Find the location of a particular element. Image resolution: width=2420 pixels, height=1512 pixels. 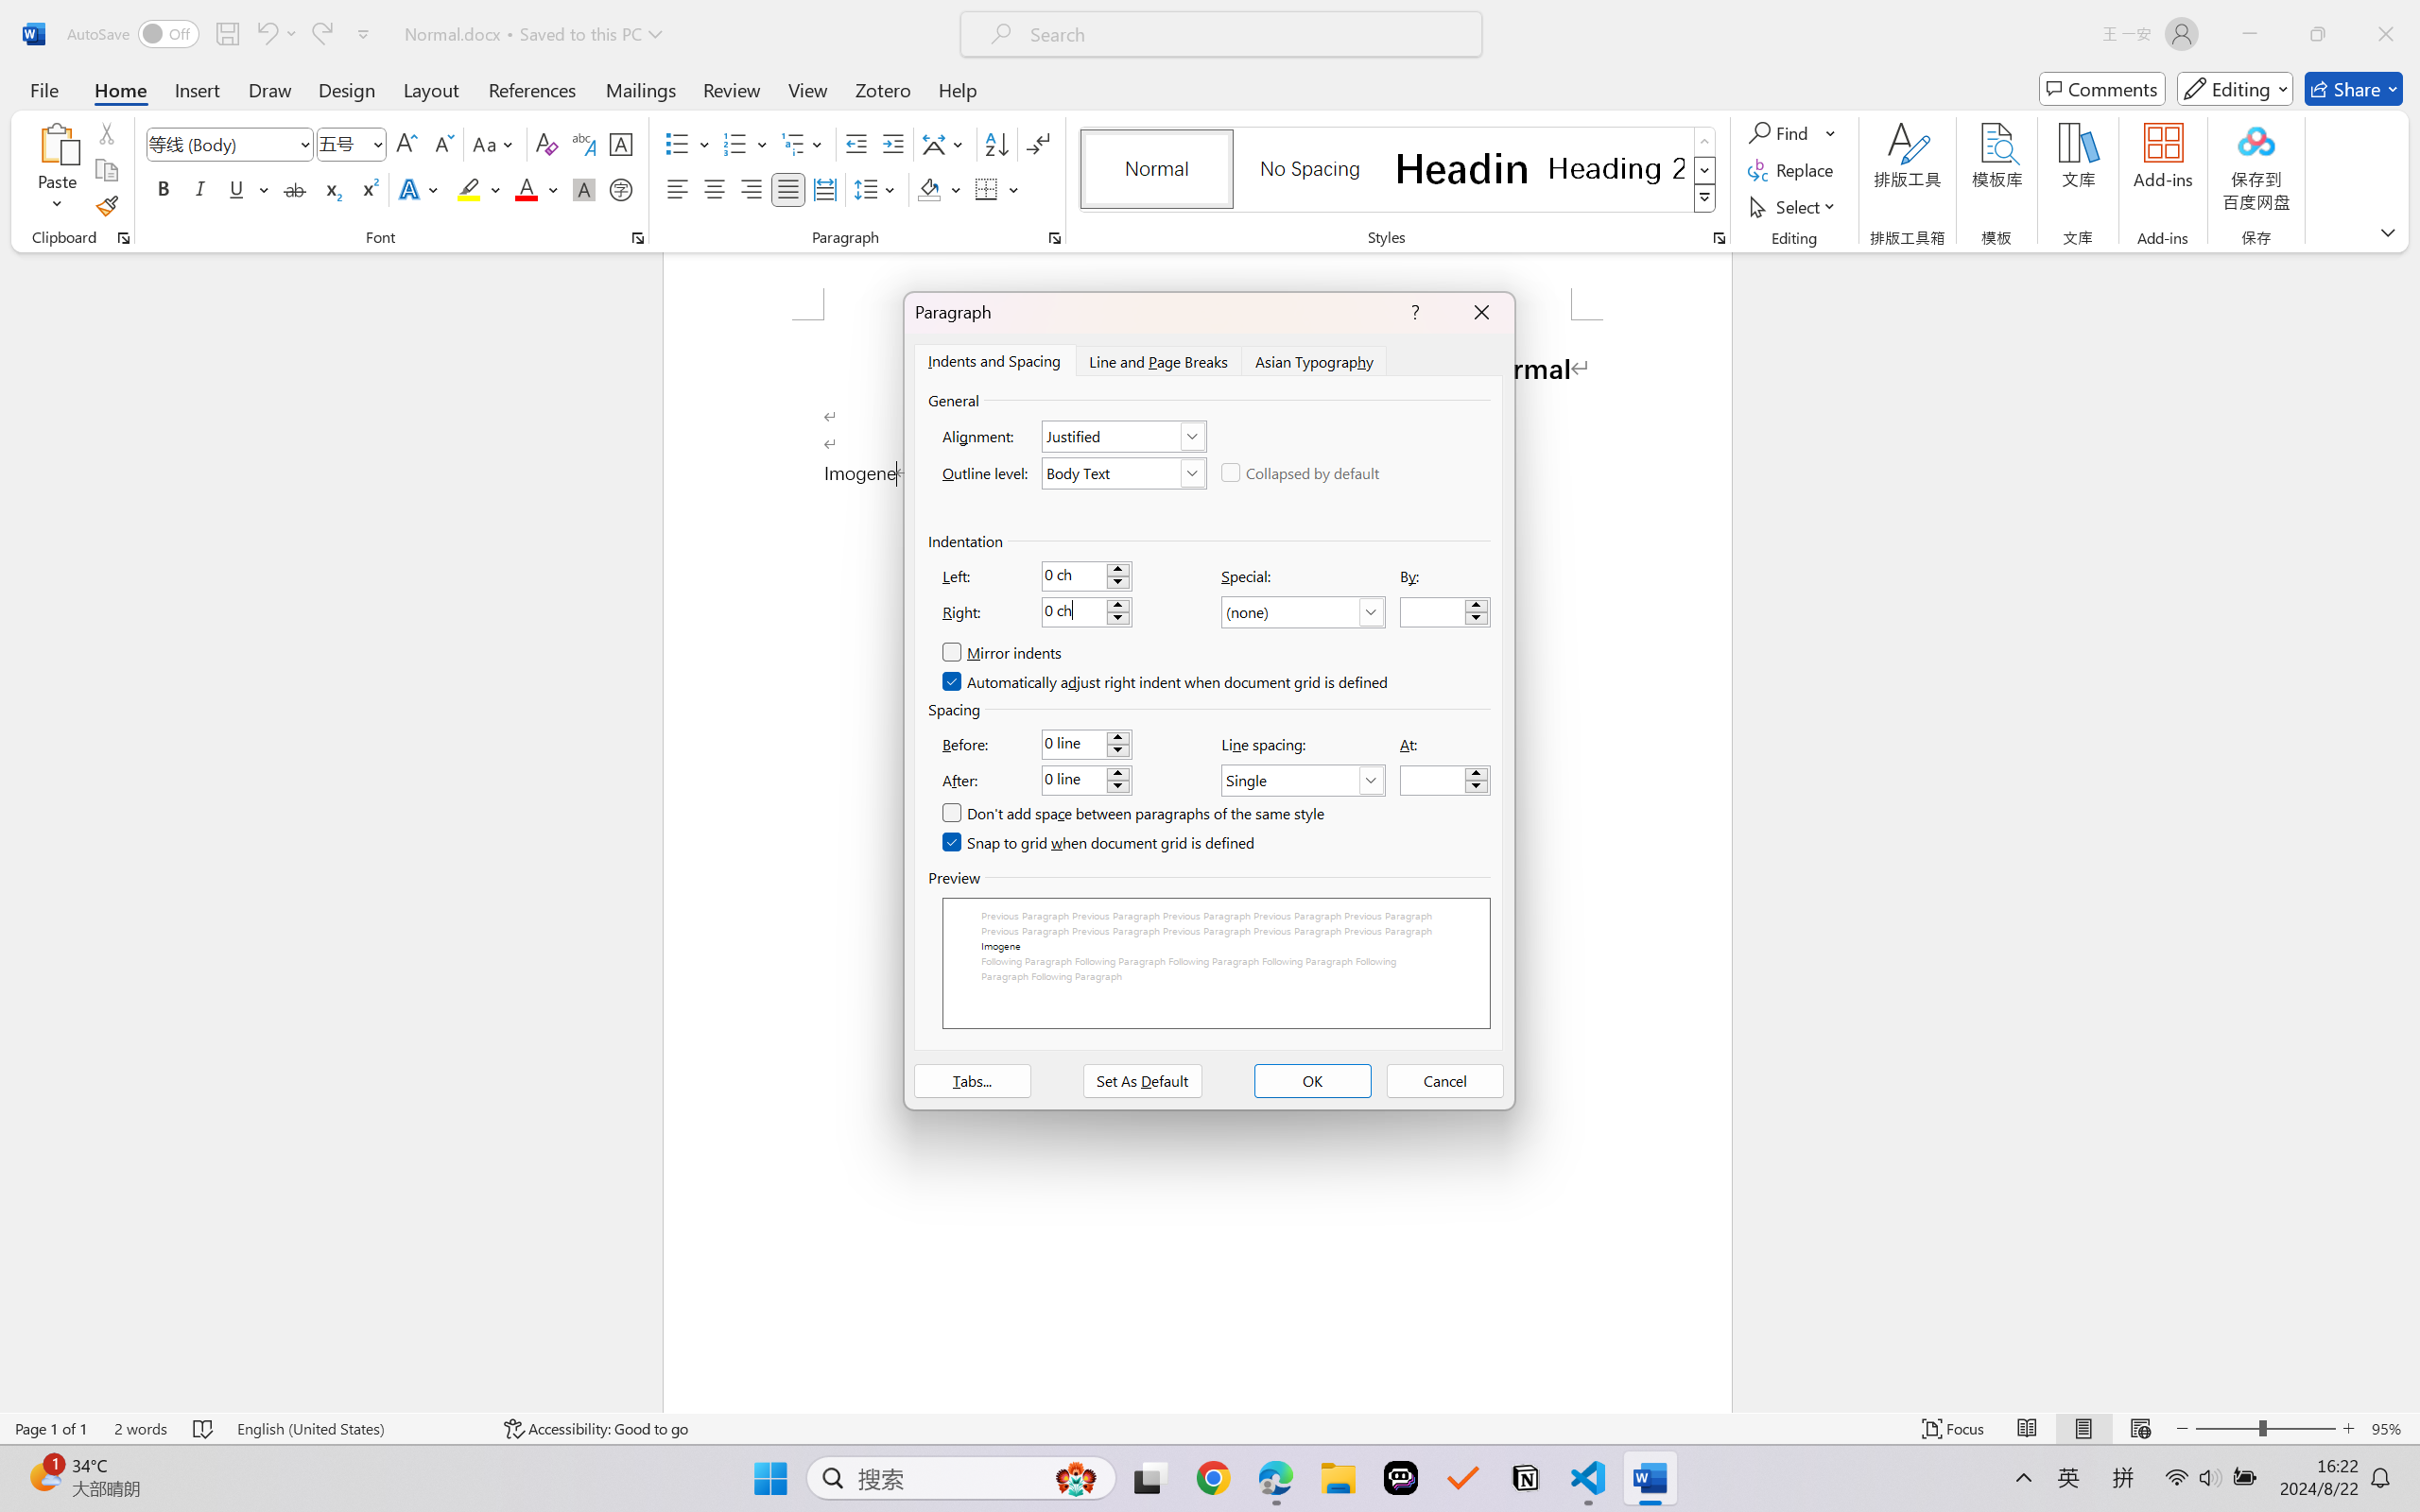

Justify is located at coordinates (788, 189).